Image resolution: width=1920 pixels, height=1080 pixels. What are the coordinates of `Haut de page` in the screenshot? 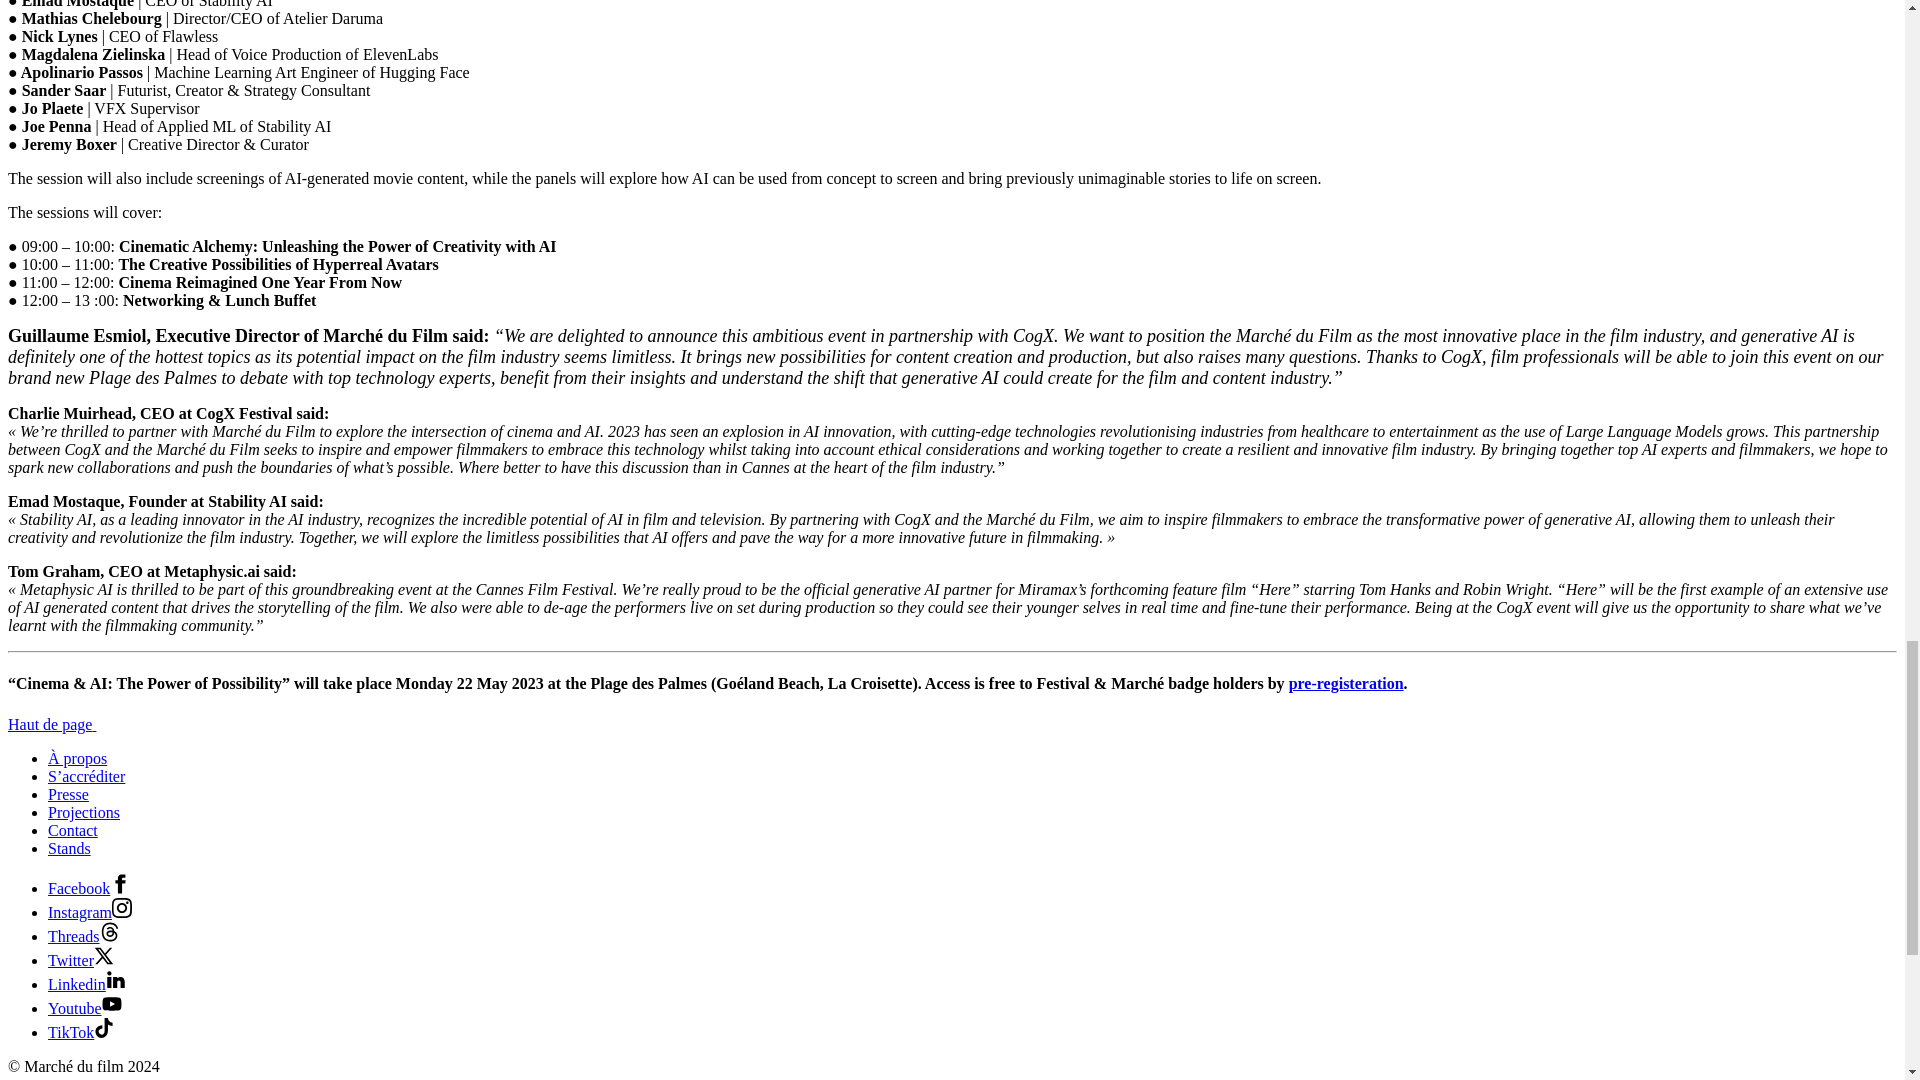 It's located at (58, 724).